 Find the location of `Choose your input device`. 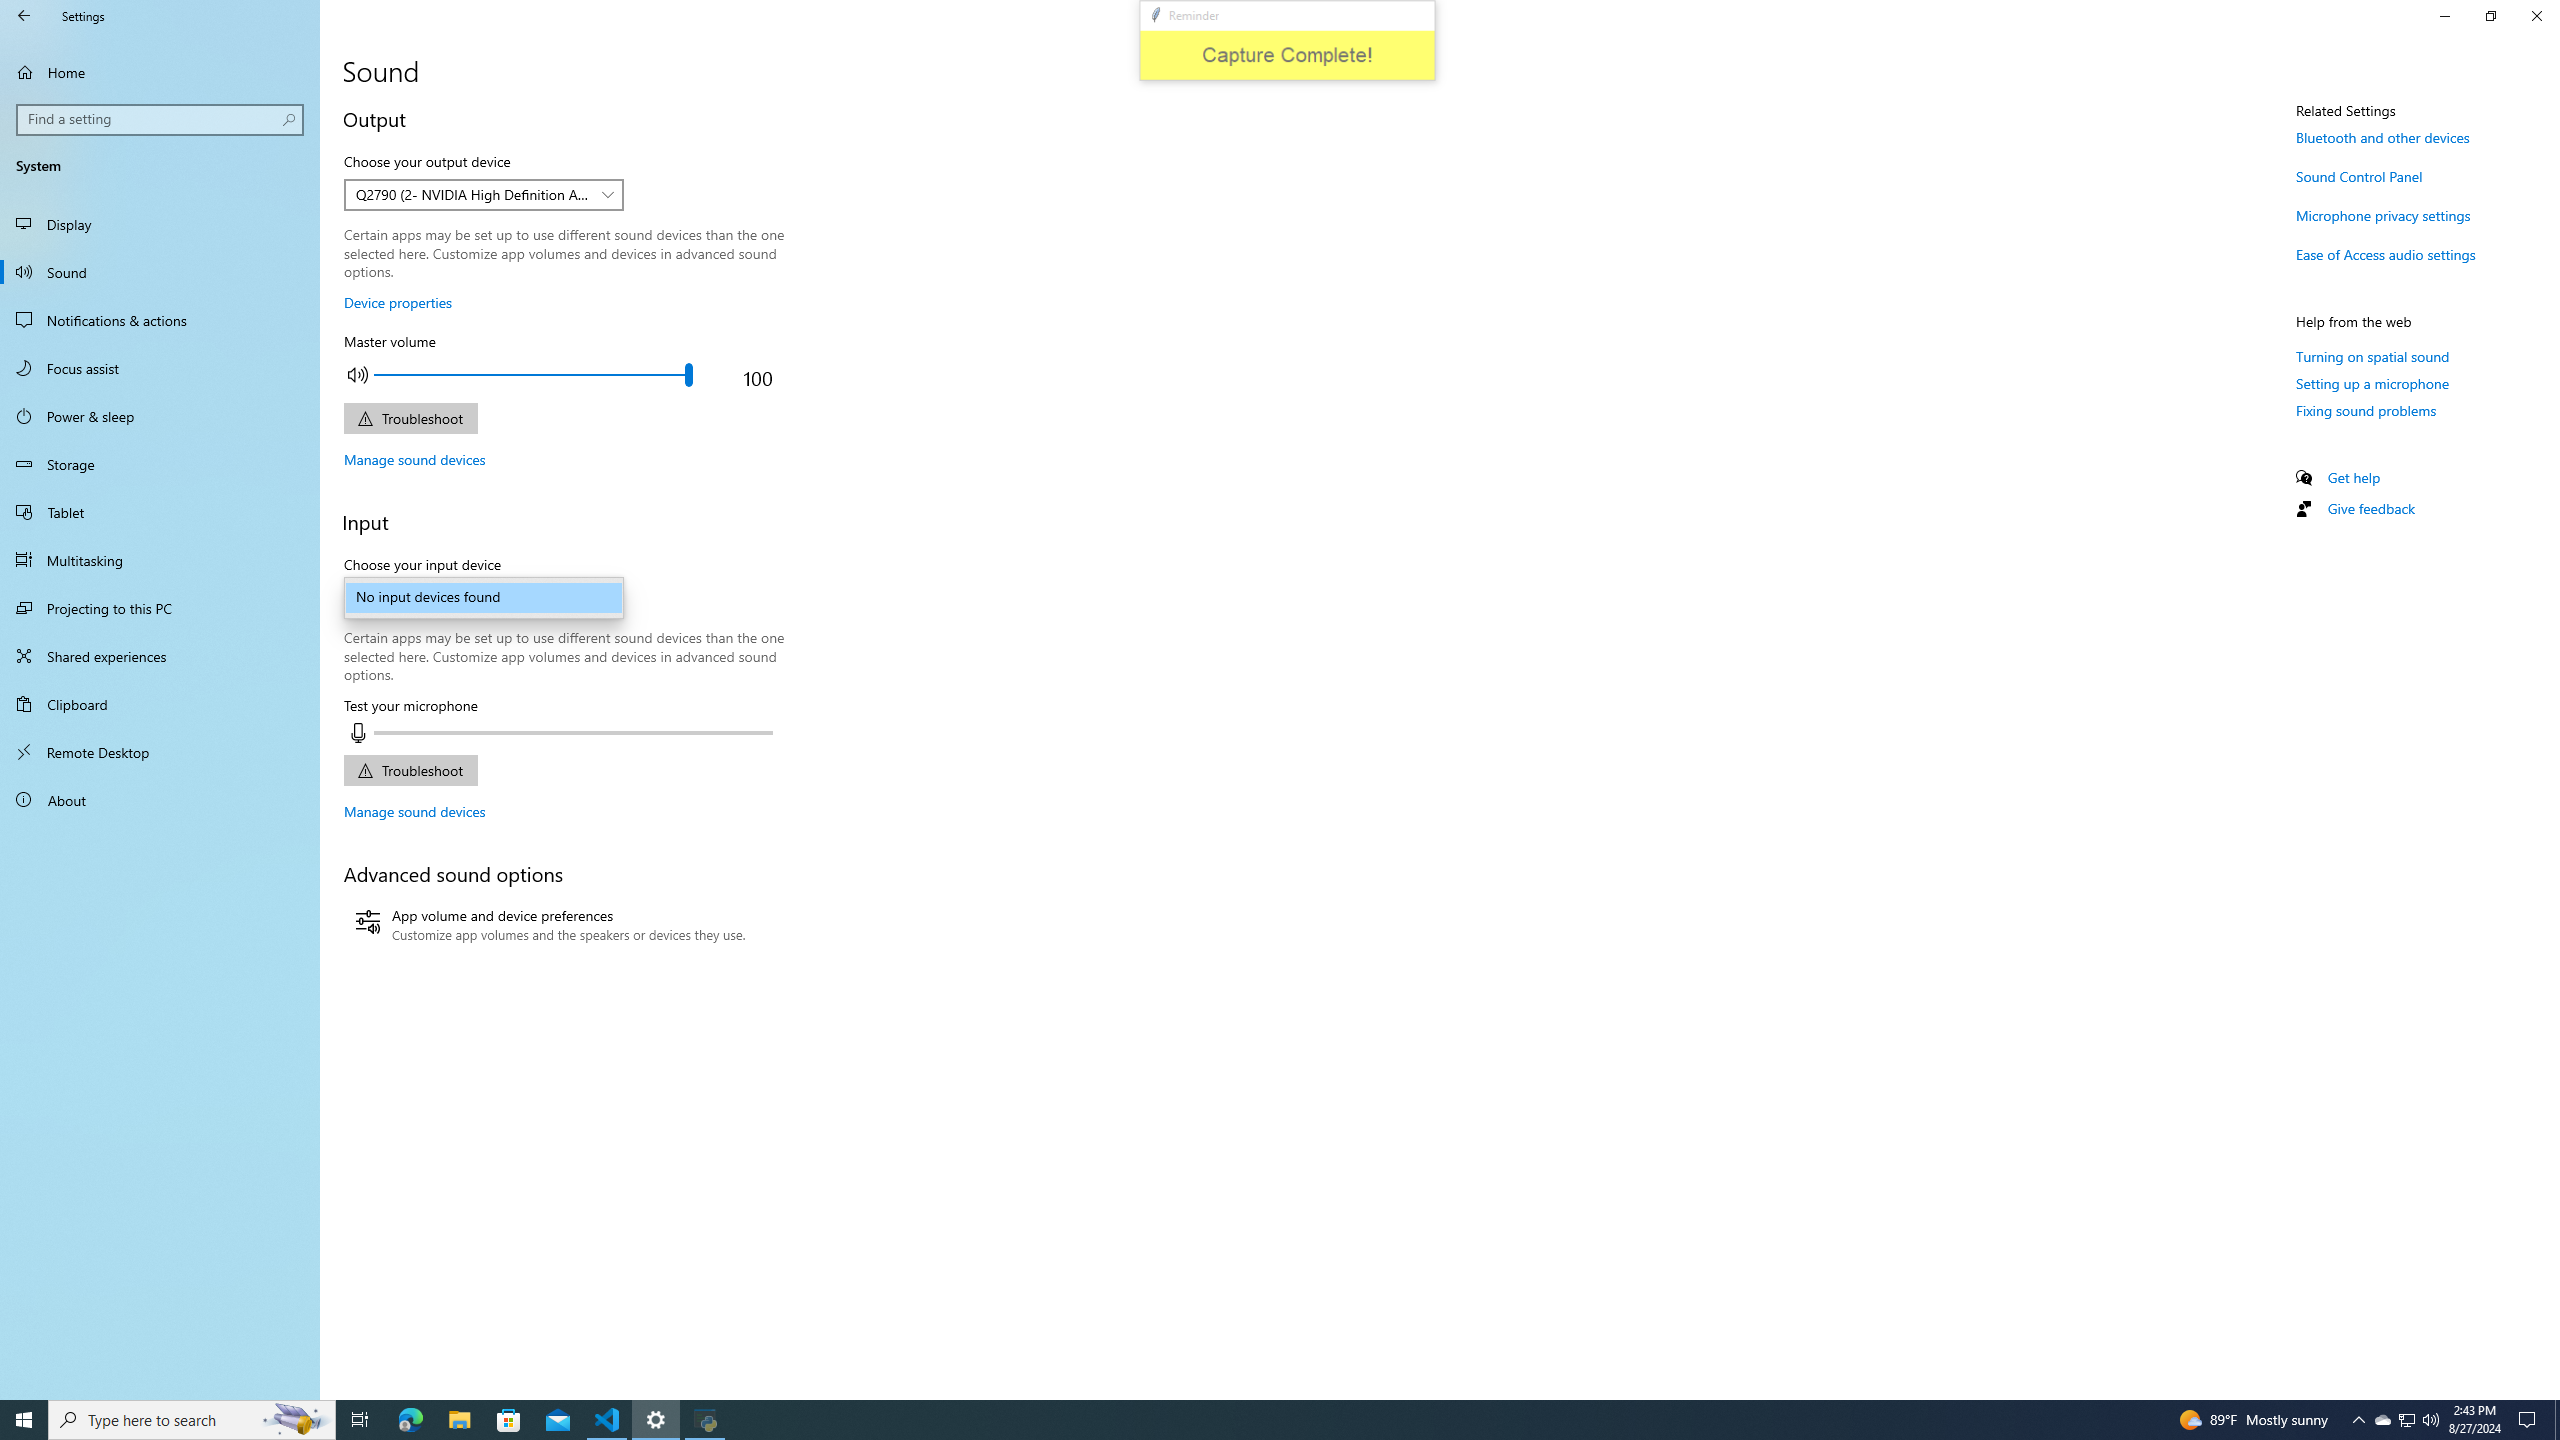

Choose your input device is located at coordinates (484, 597).